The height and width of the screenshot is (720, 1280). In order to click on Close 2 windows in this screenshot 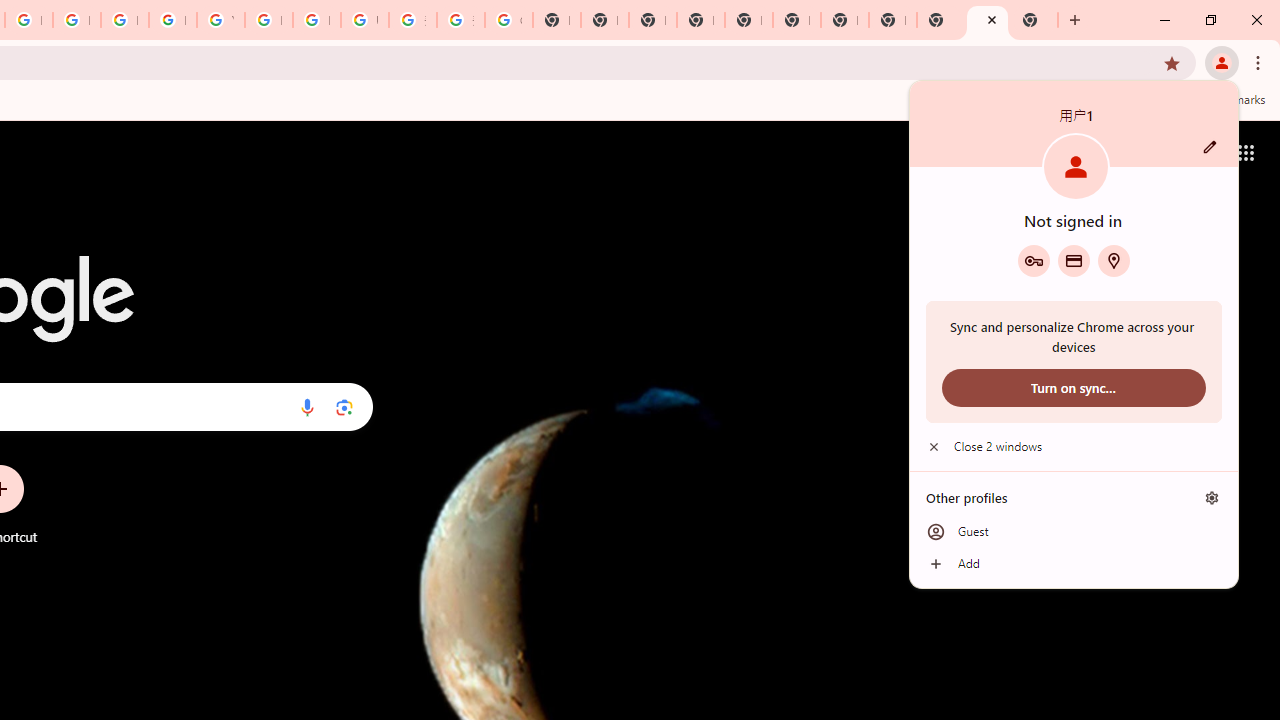, I will do `click(1074, 446)`.